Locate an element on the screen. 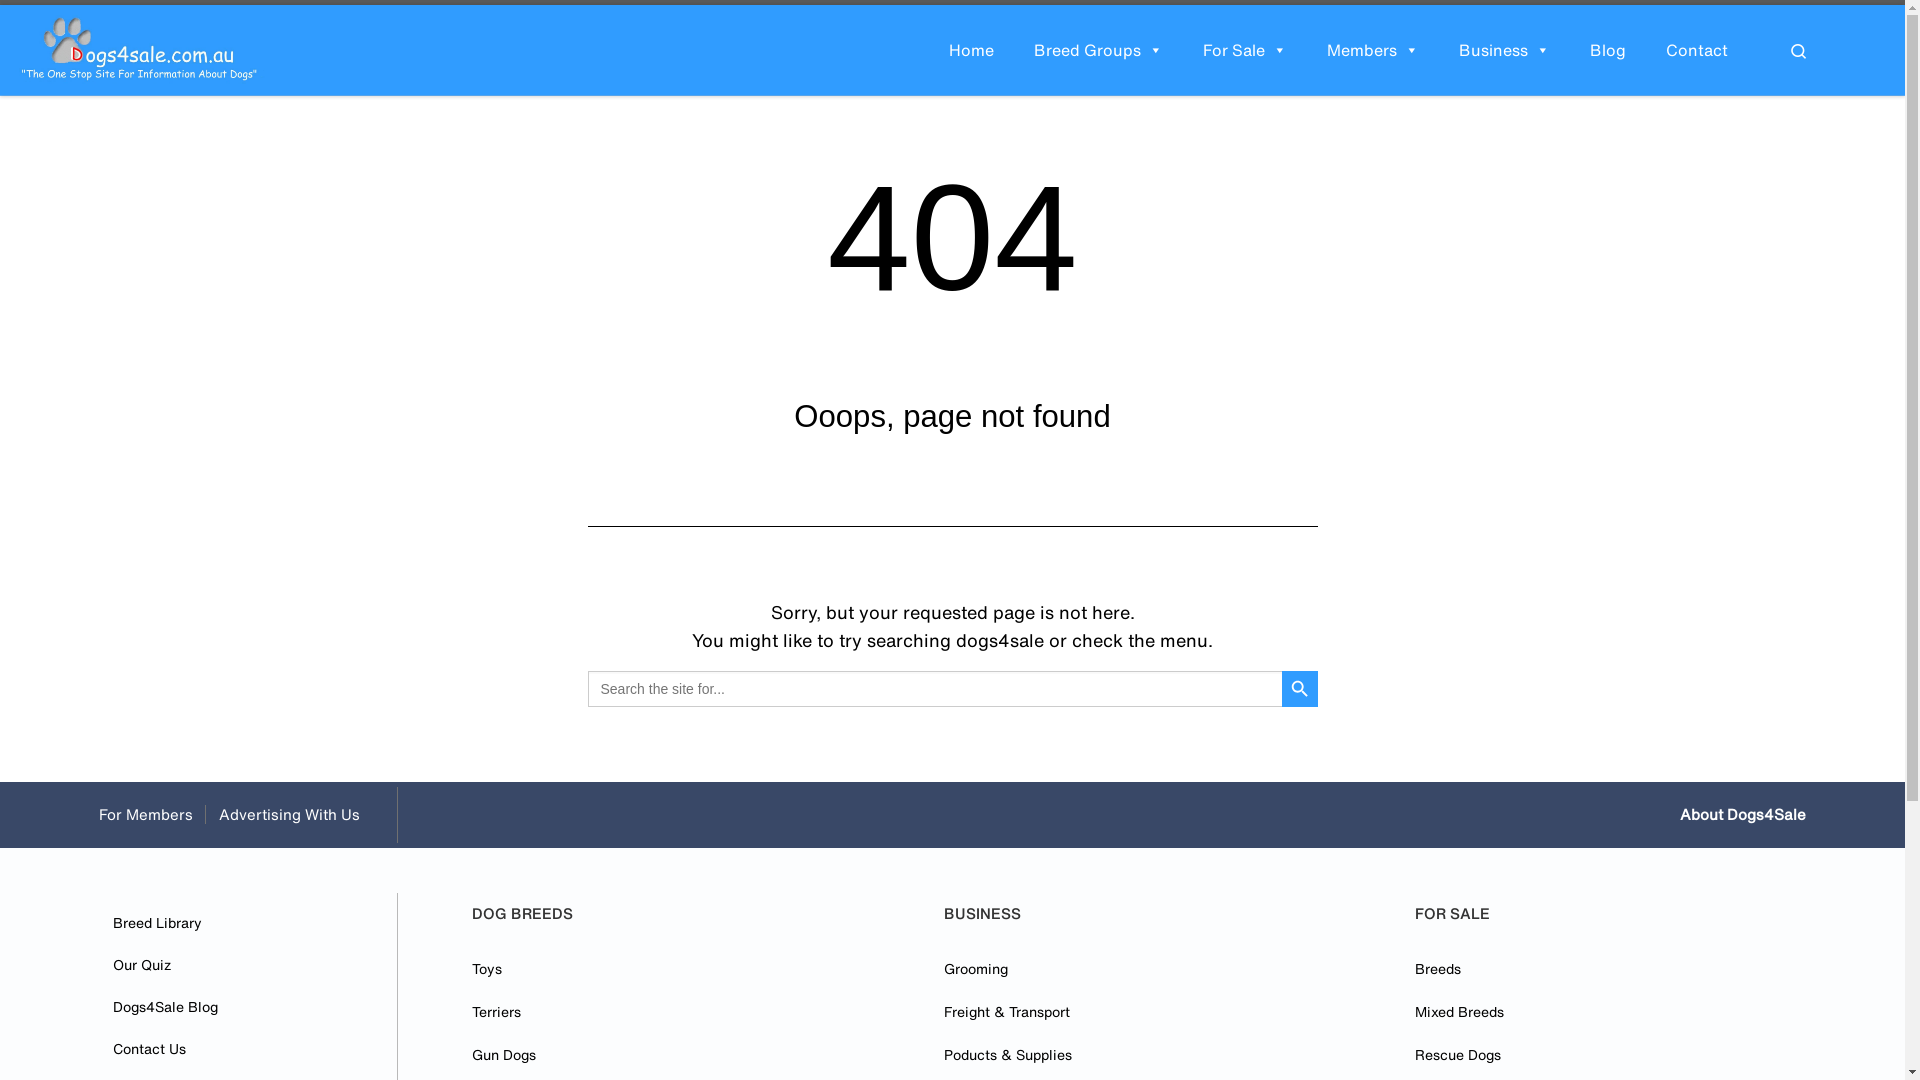 Image resolution: width=1920 pixels, height=1080 pixels. Mixed Breeds is located at coordinates (1460, 1012).